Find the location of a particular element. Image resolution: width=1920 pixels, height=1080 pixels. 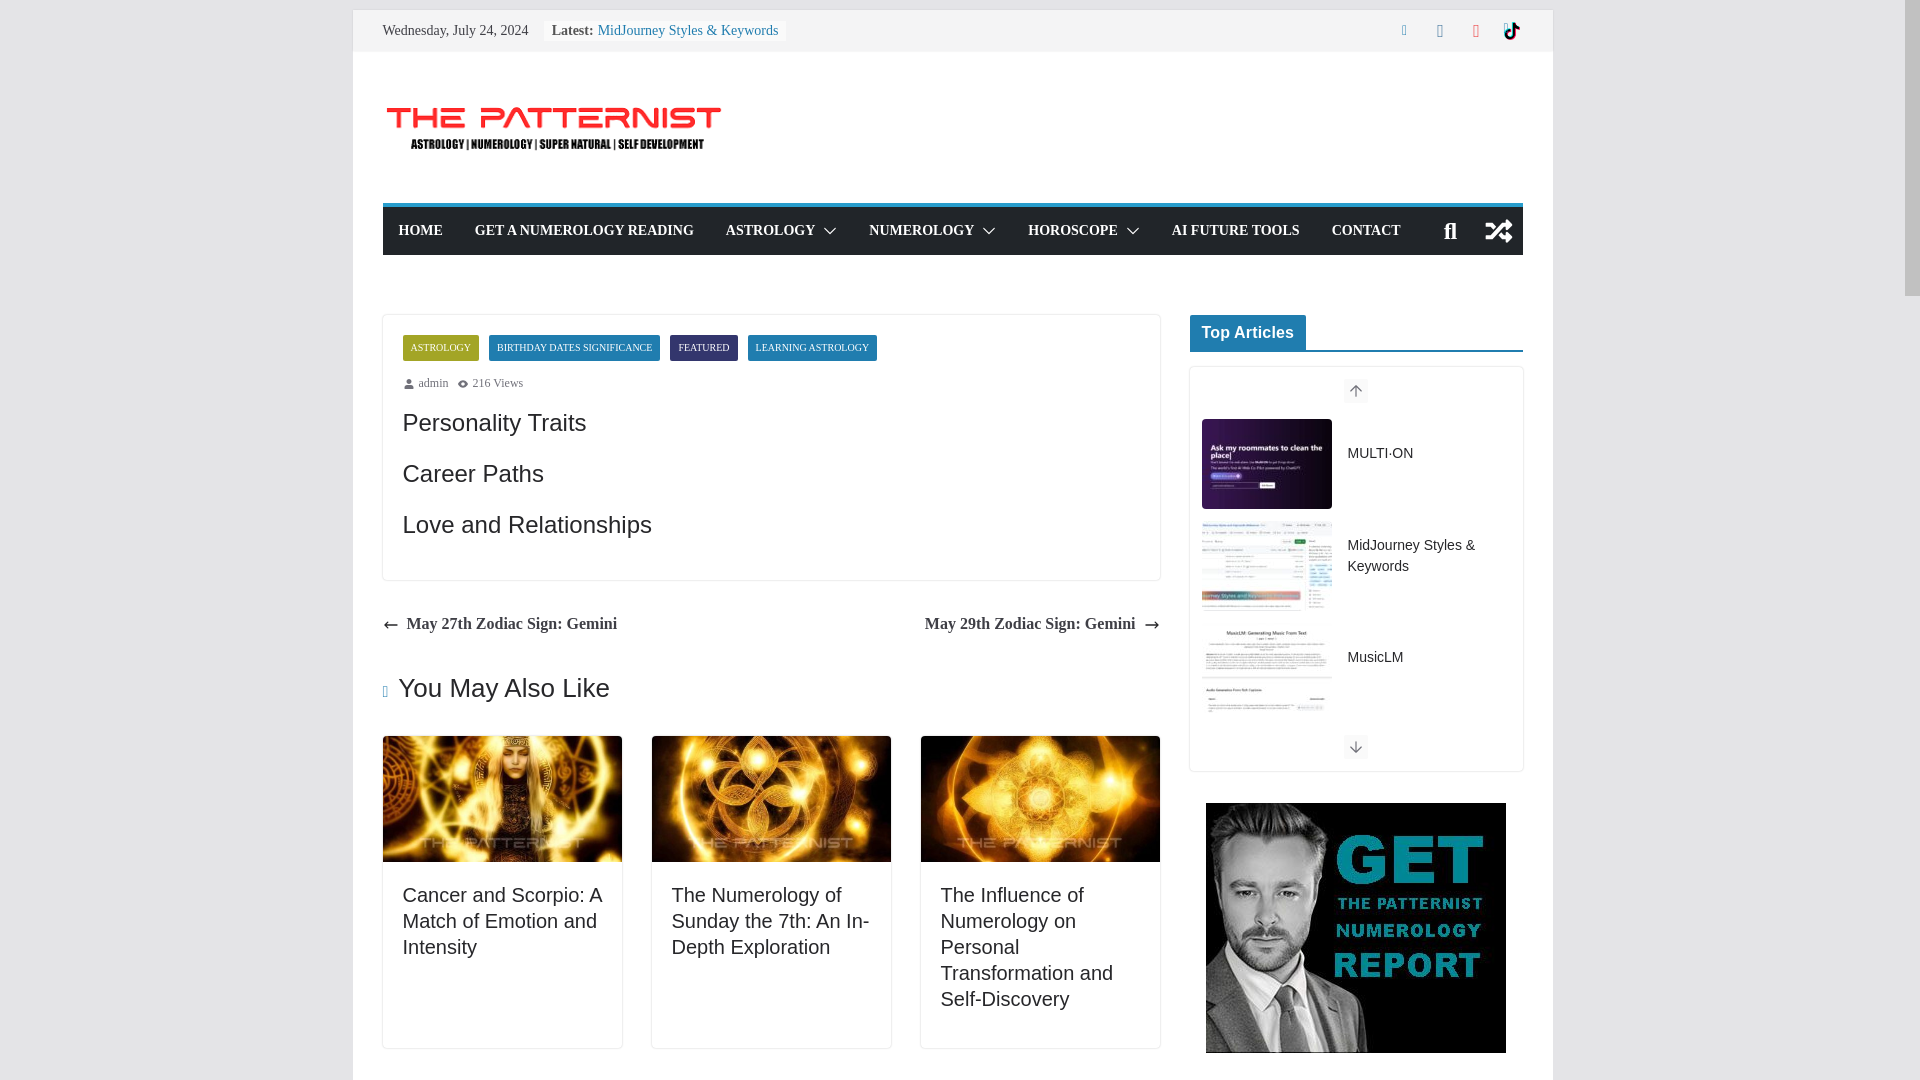

Cancer and Scorpio: A Match of Emotion and Intensity is located at coordinates (501, 749).